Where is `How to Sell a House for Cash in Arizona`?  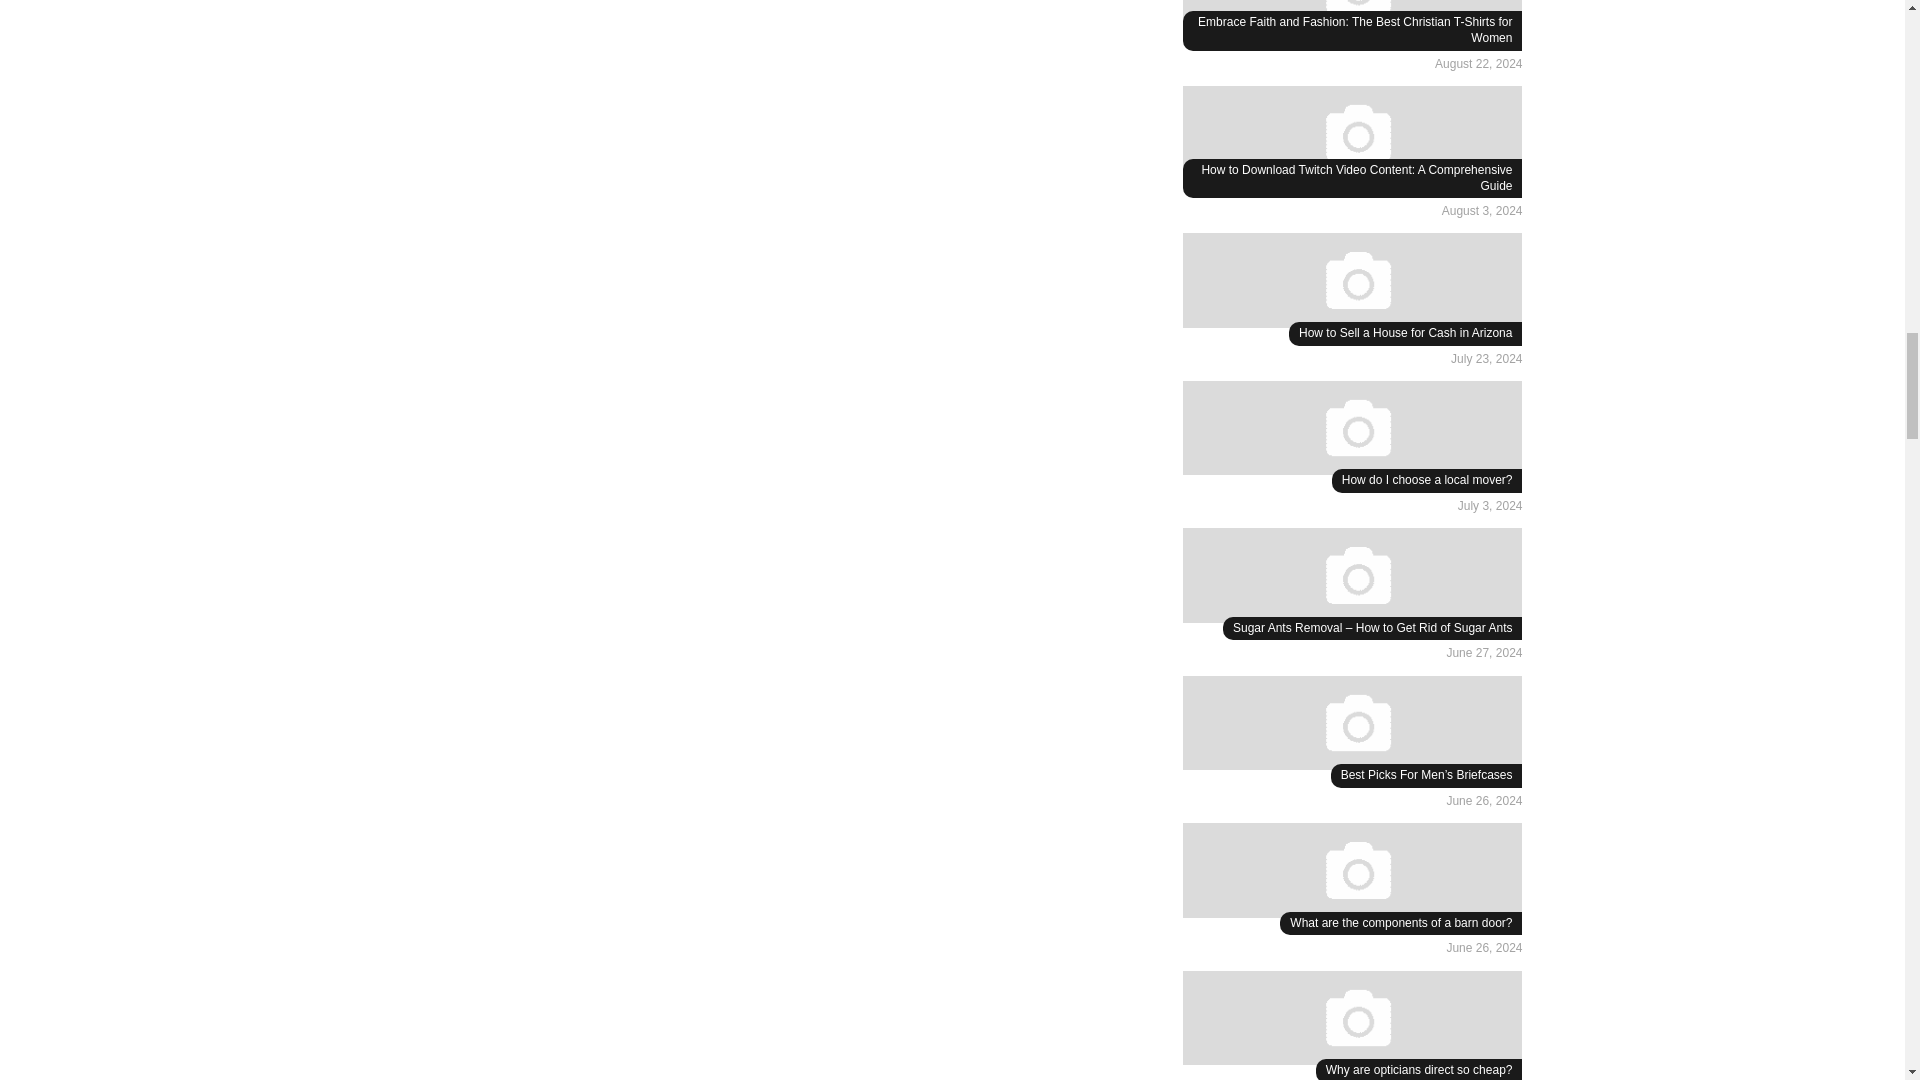 How to Sell a House for Cash in Arizona is located at coordinates (1352, 283).